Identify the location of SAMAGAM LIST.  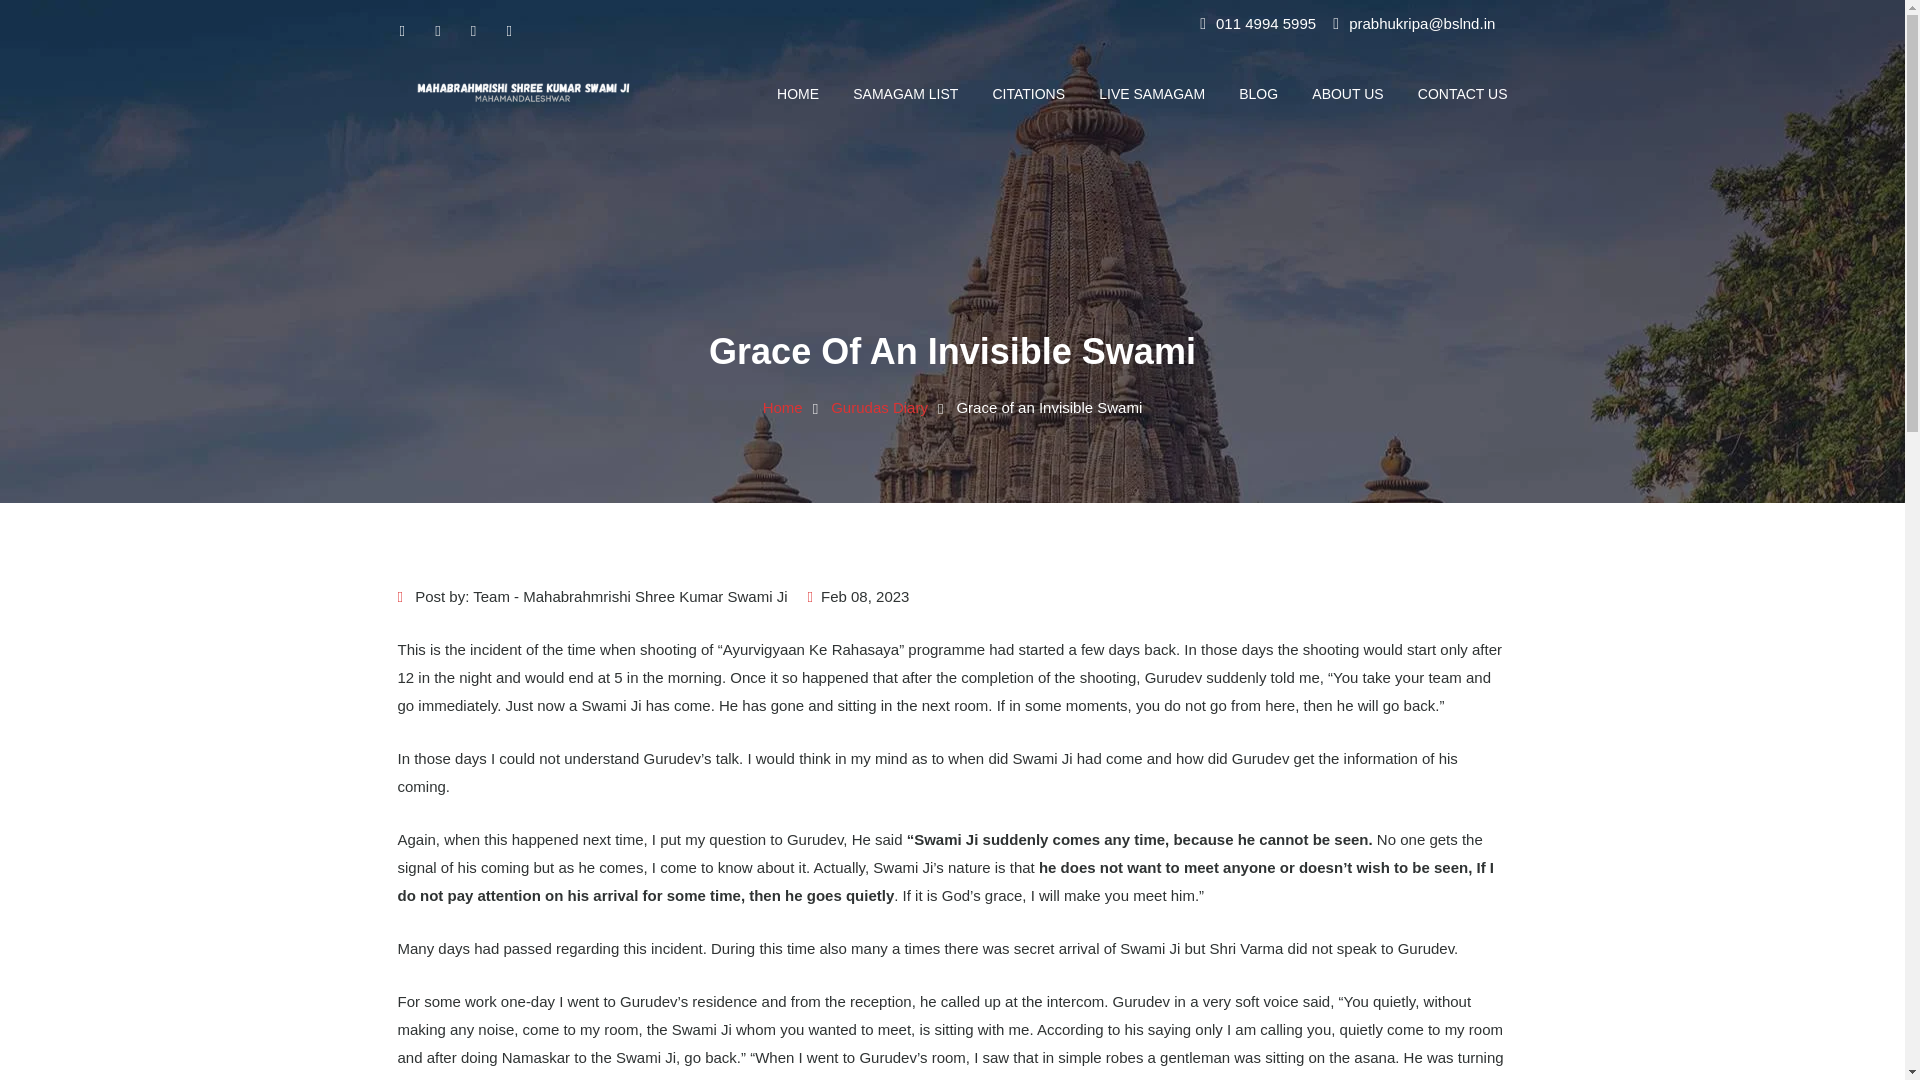
(905, 93).